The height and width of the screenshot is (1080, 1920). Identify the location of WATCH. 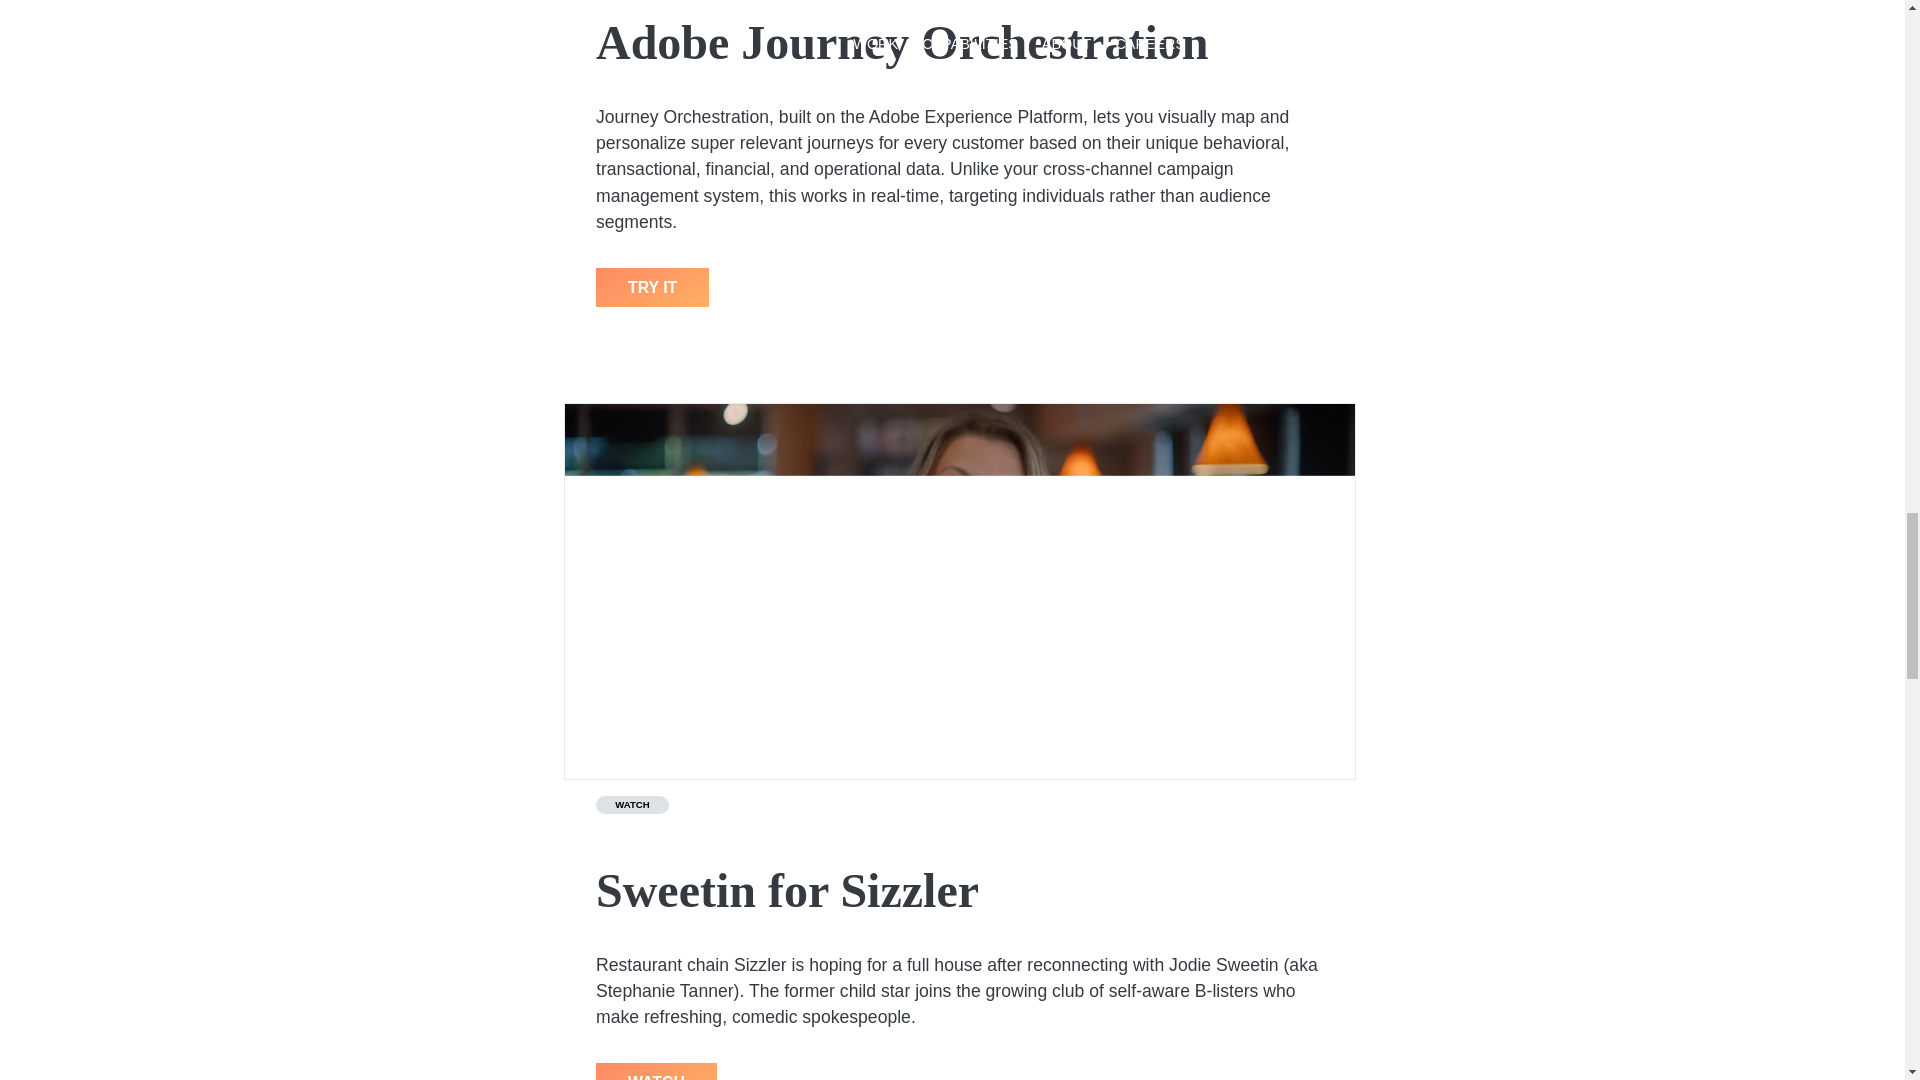
(632, 804).